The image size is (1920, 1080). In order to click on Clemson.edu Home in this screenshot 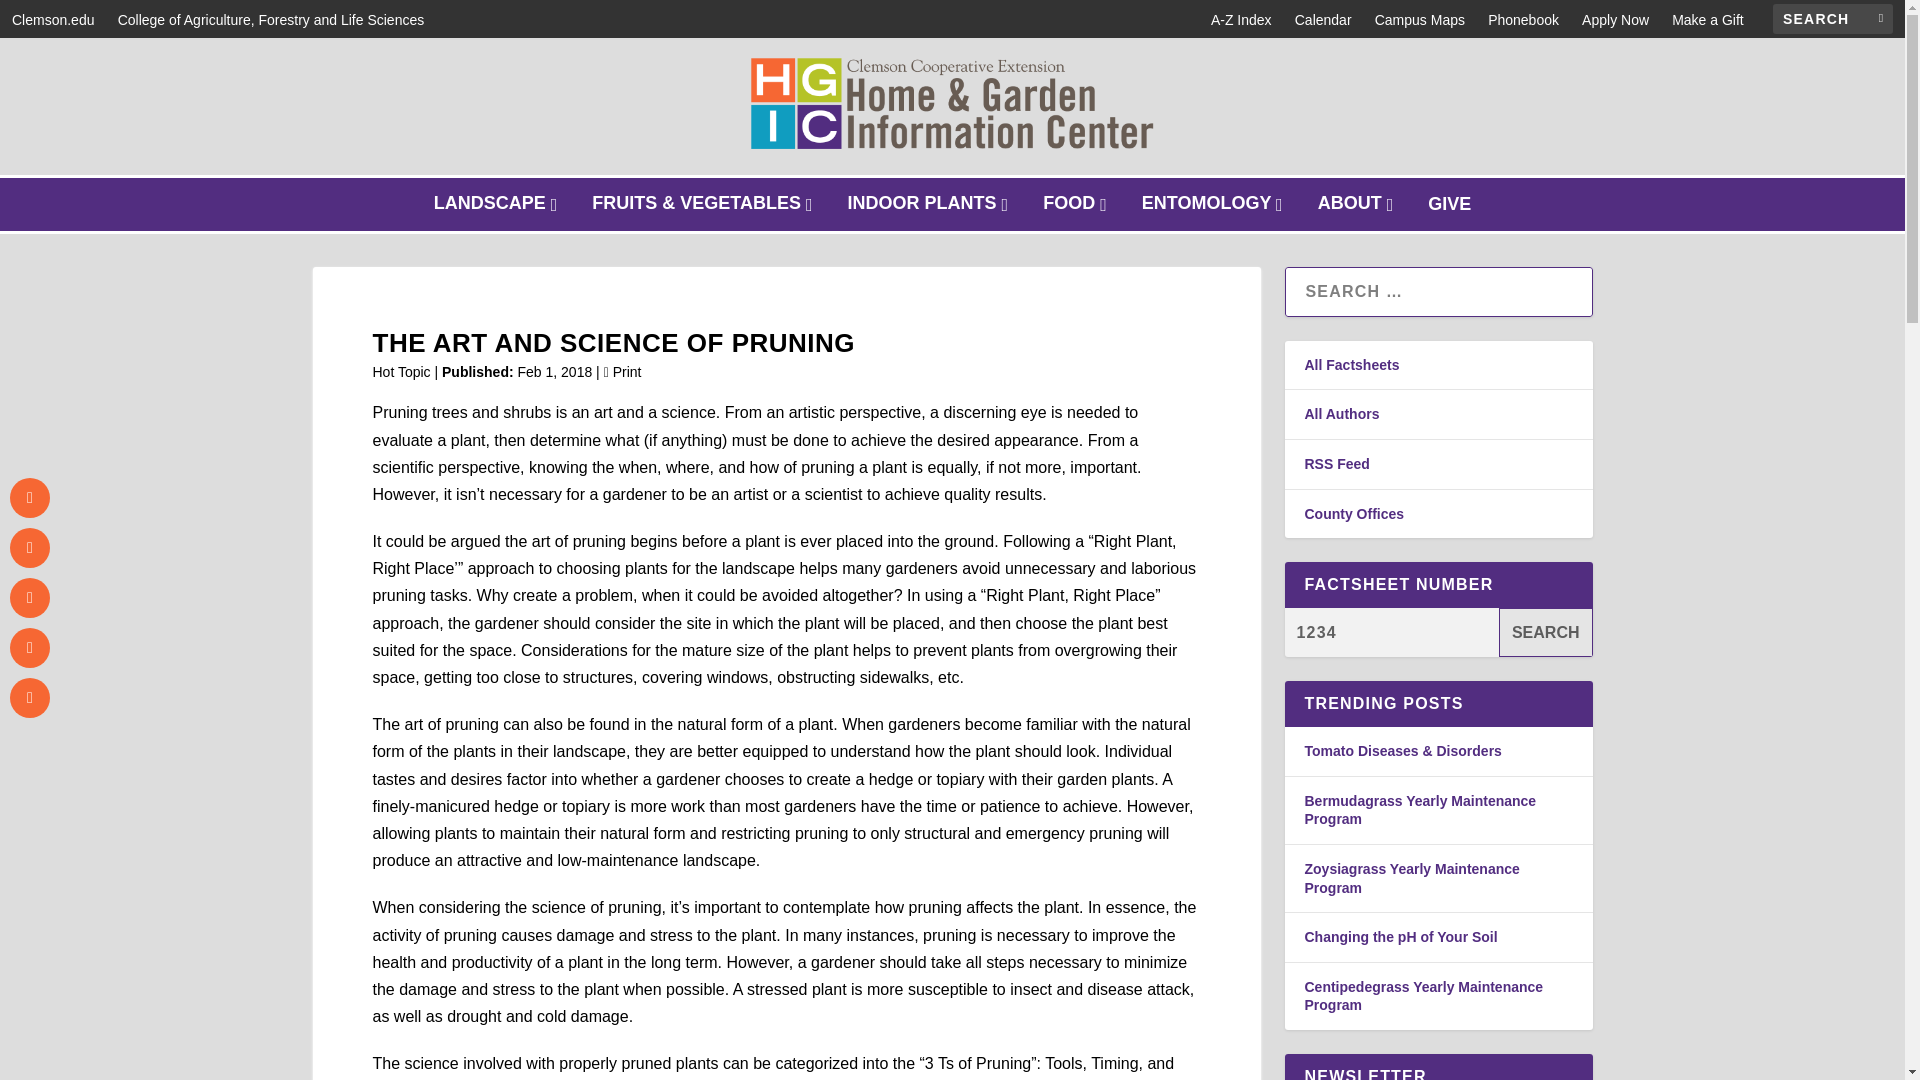, I will do `click(52, 20)`.